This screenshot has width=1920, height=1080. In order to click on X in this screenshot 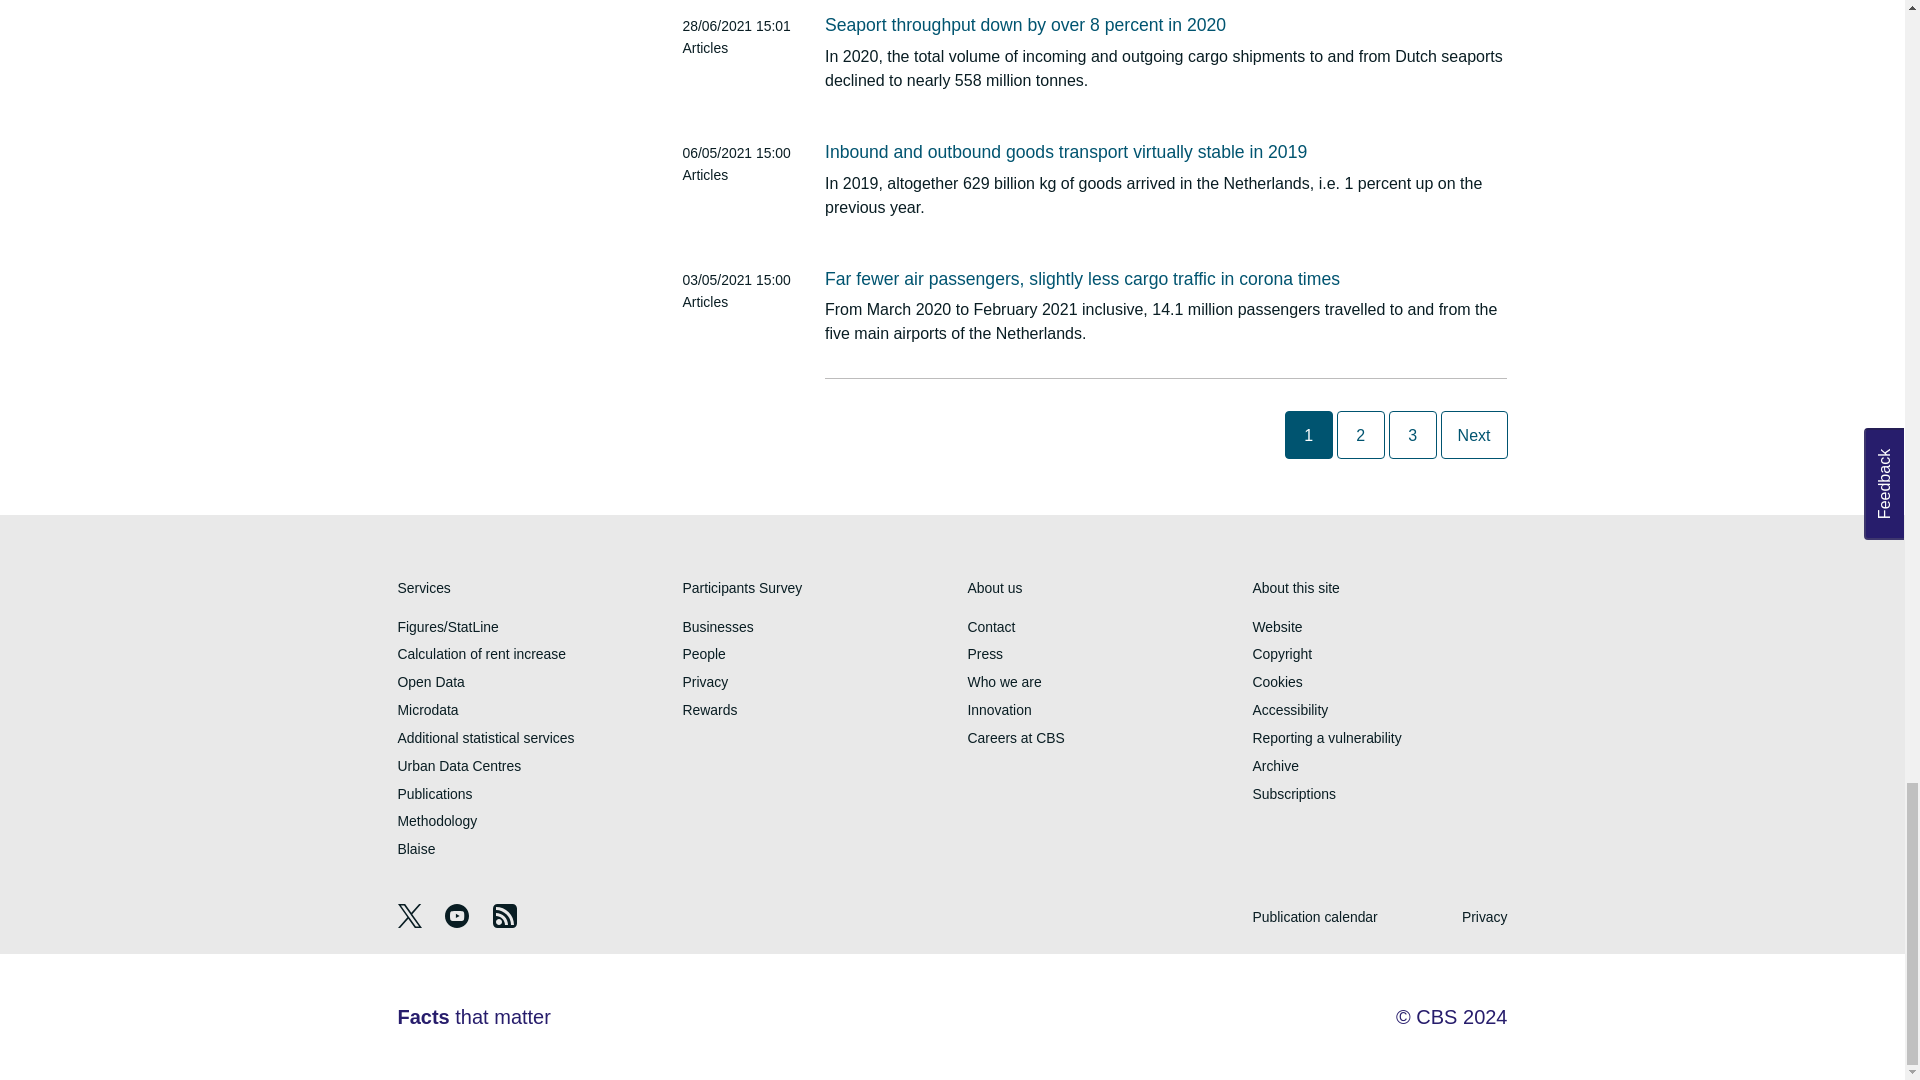, I will do `click(412, 922)`.